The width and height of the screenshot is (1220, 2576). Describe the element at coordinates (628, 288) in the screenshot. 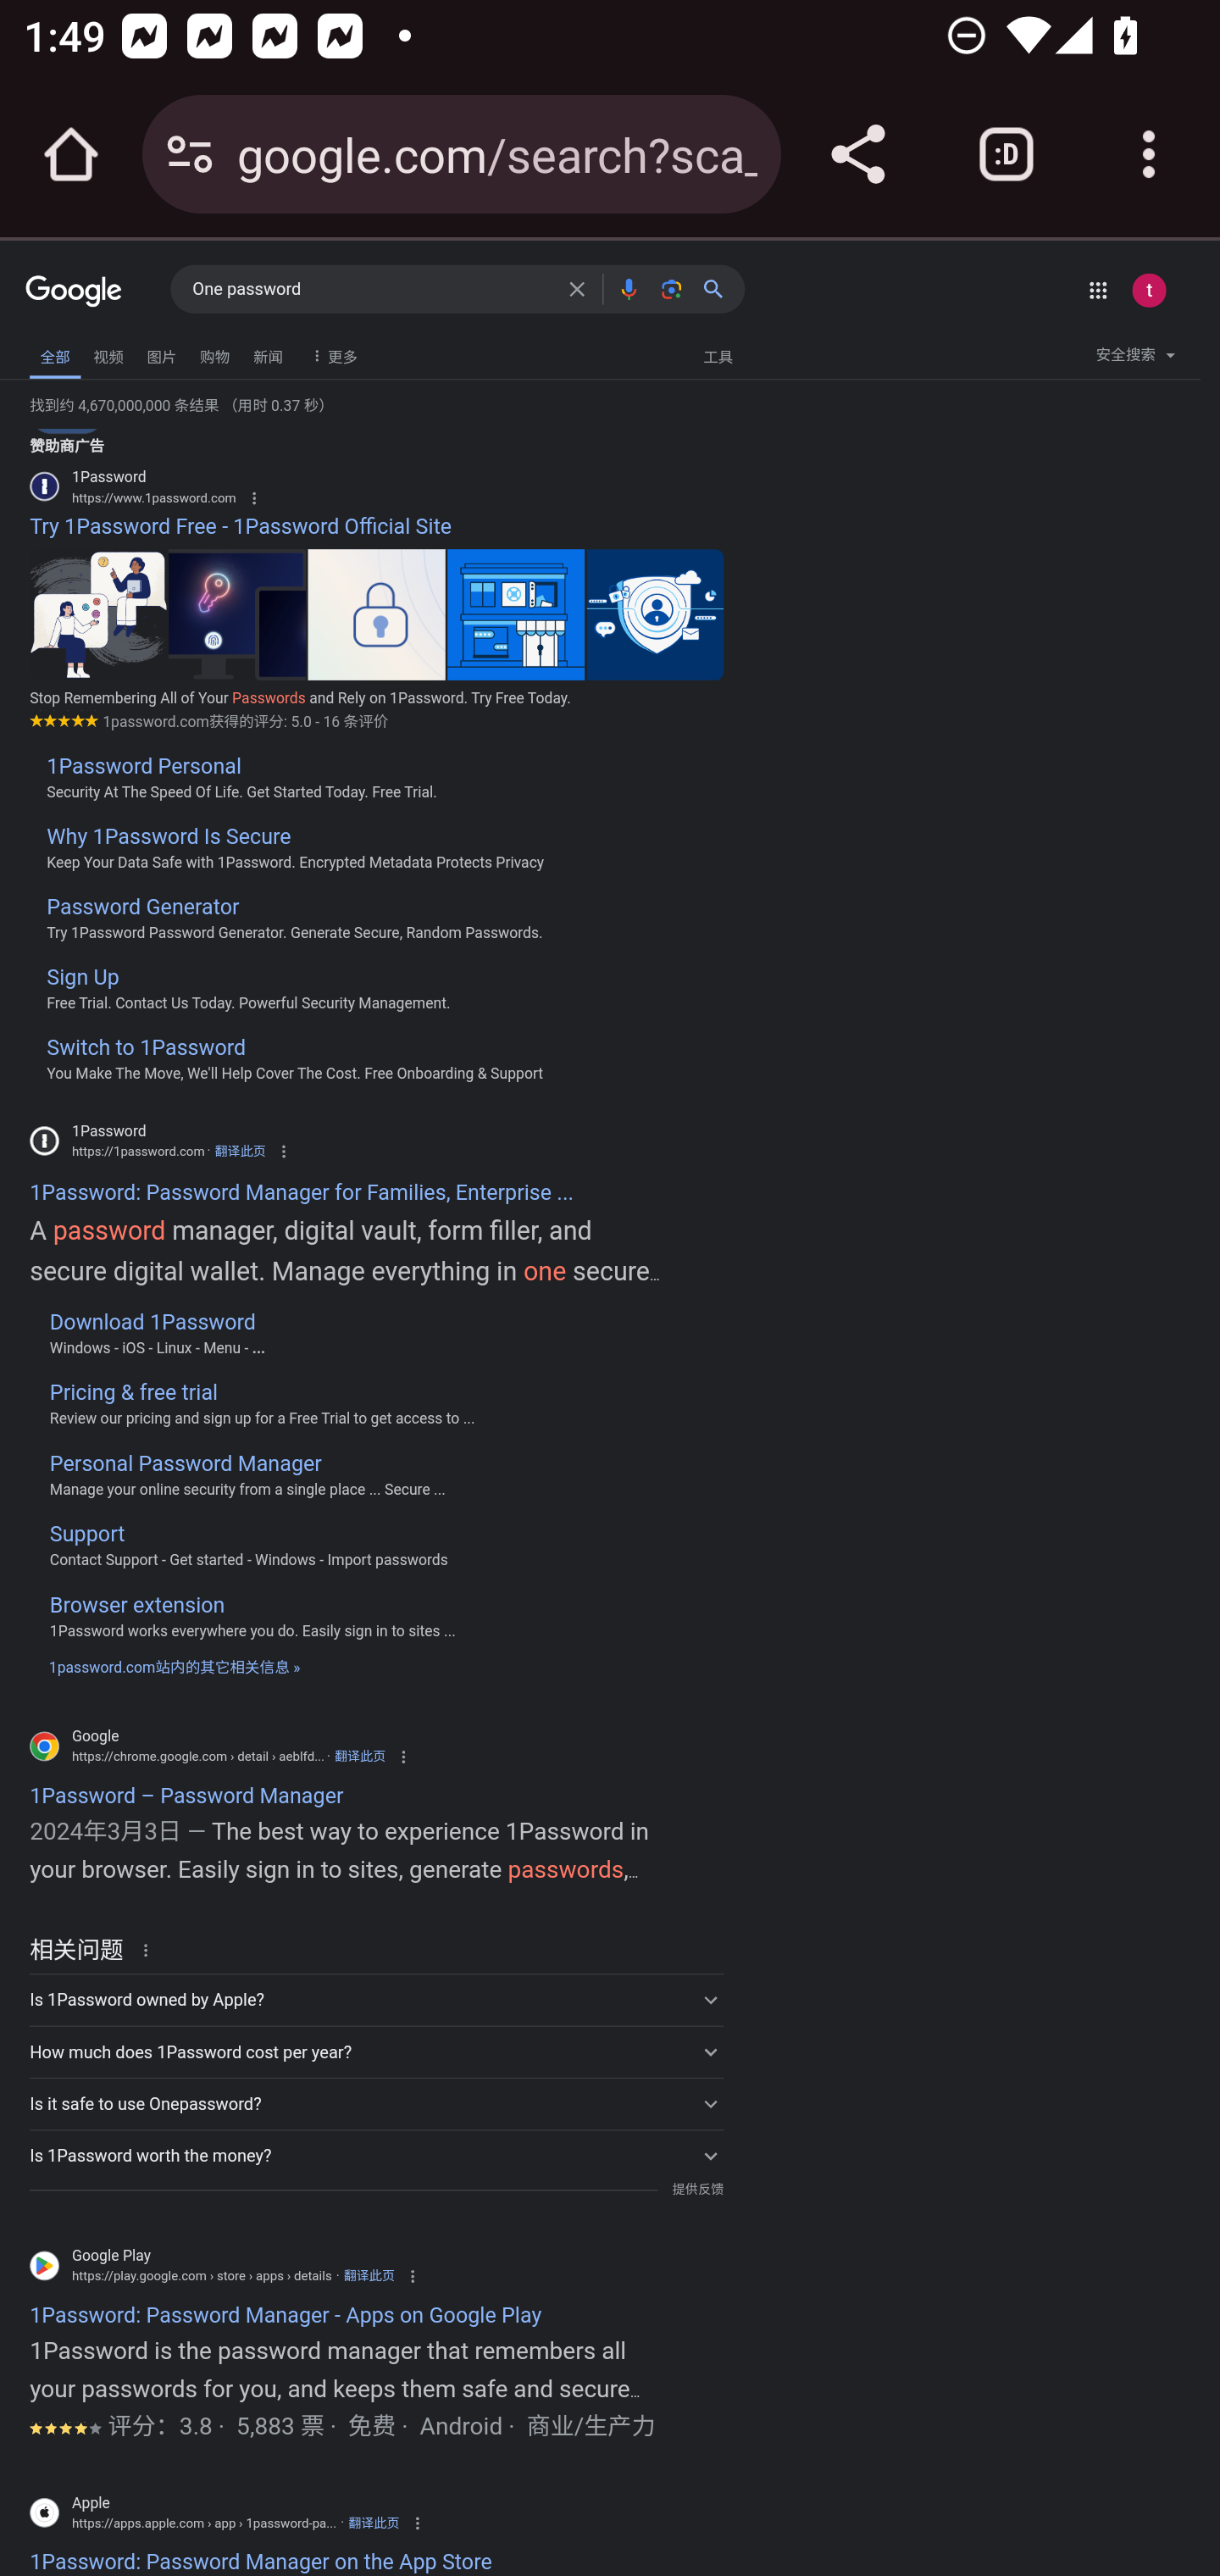

I see `按语音搜索` at that location.